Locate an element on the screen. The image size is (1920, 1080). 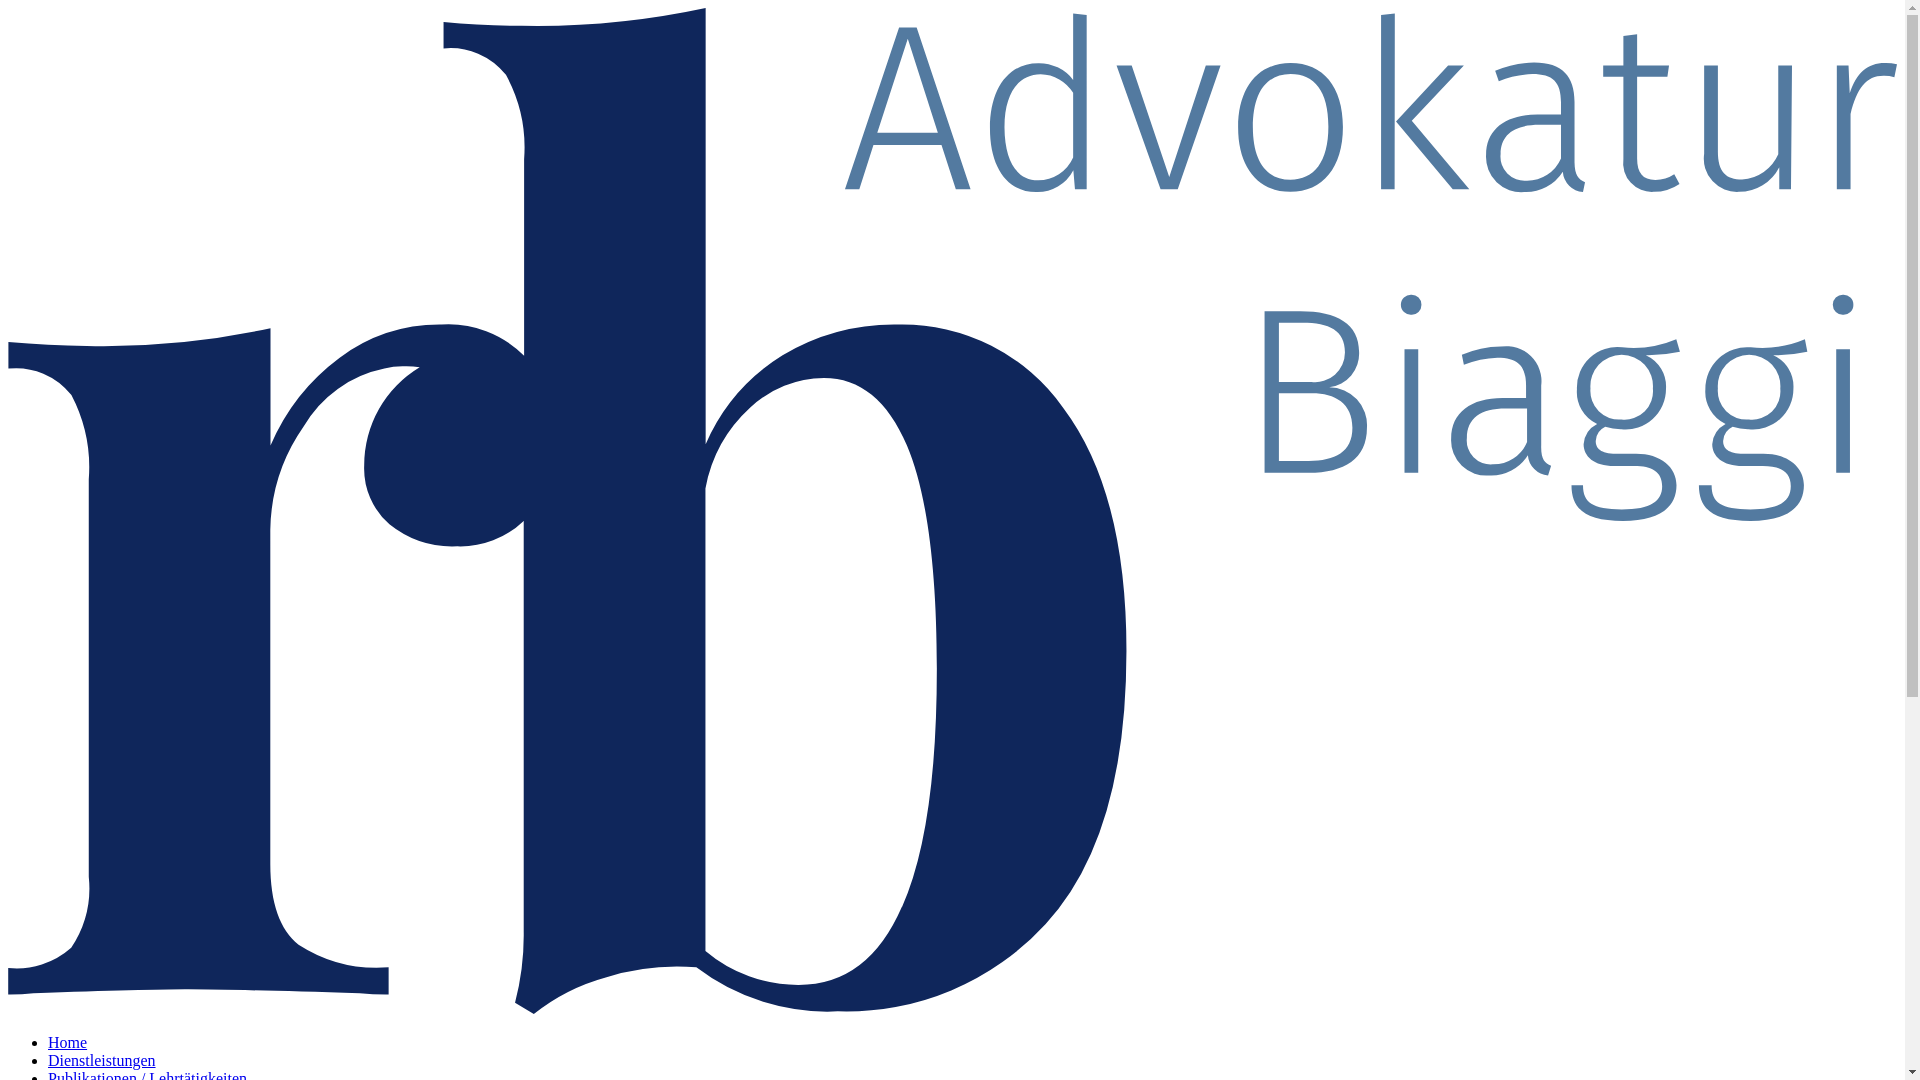
Dienstleistungen is located at coordinates (102, 1060).